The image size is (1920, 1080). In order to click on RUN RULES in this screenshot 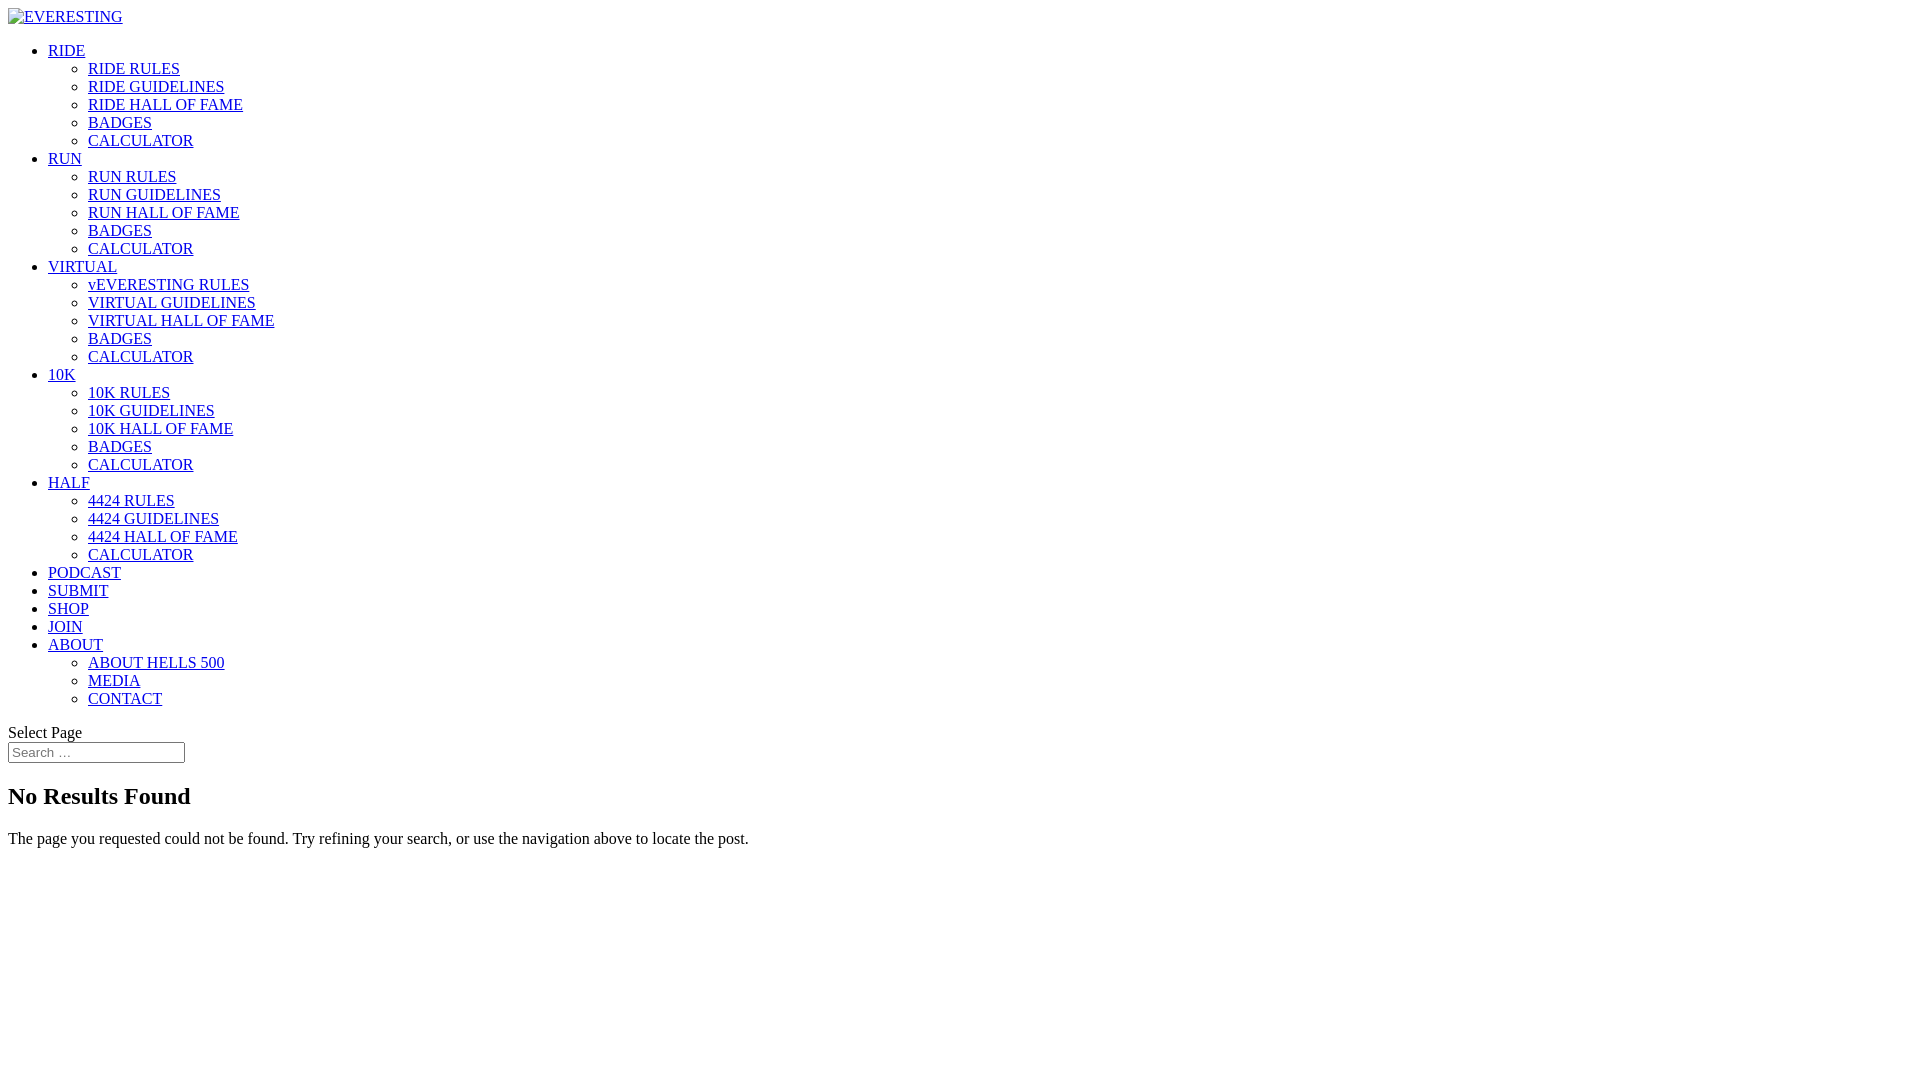, I will do `click(132, 176)`.